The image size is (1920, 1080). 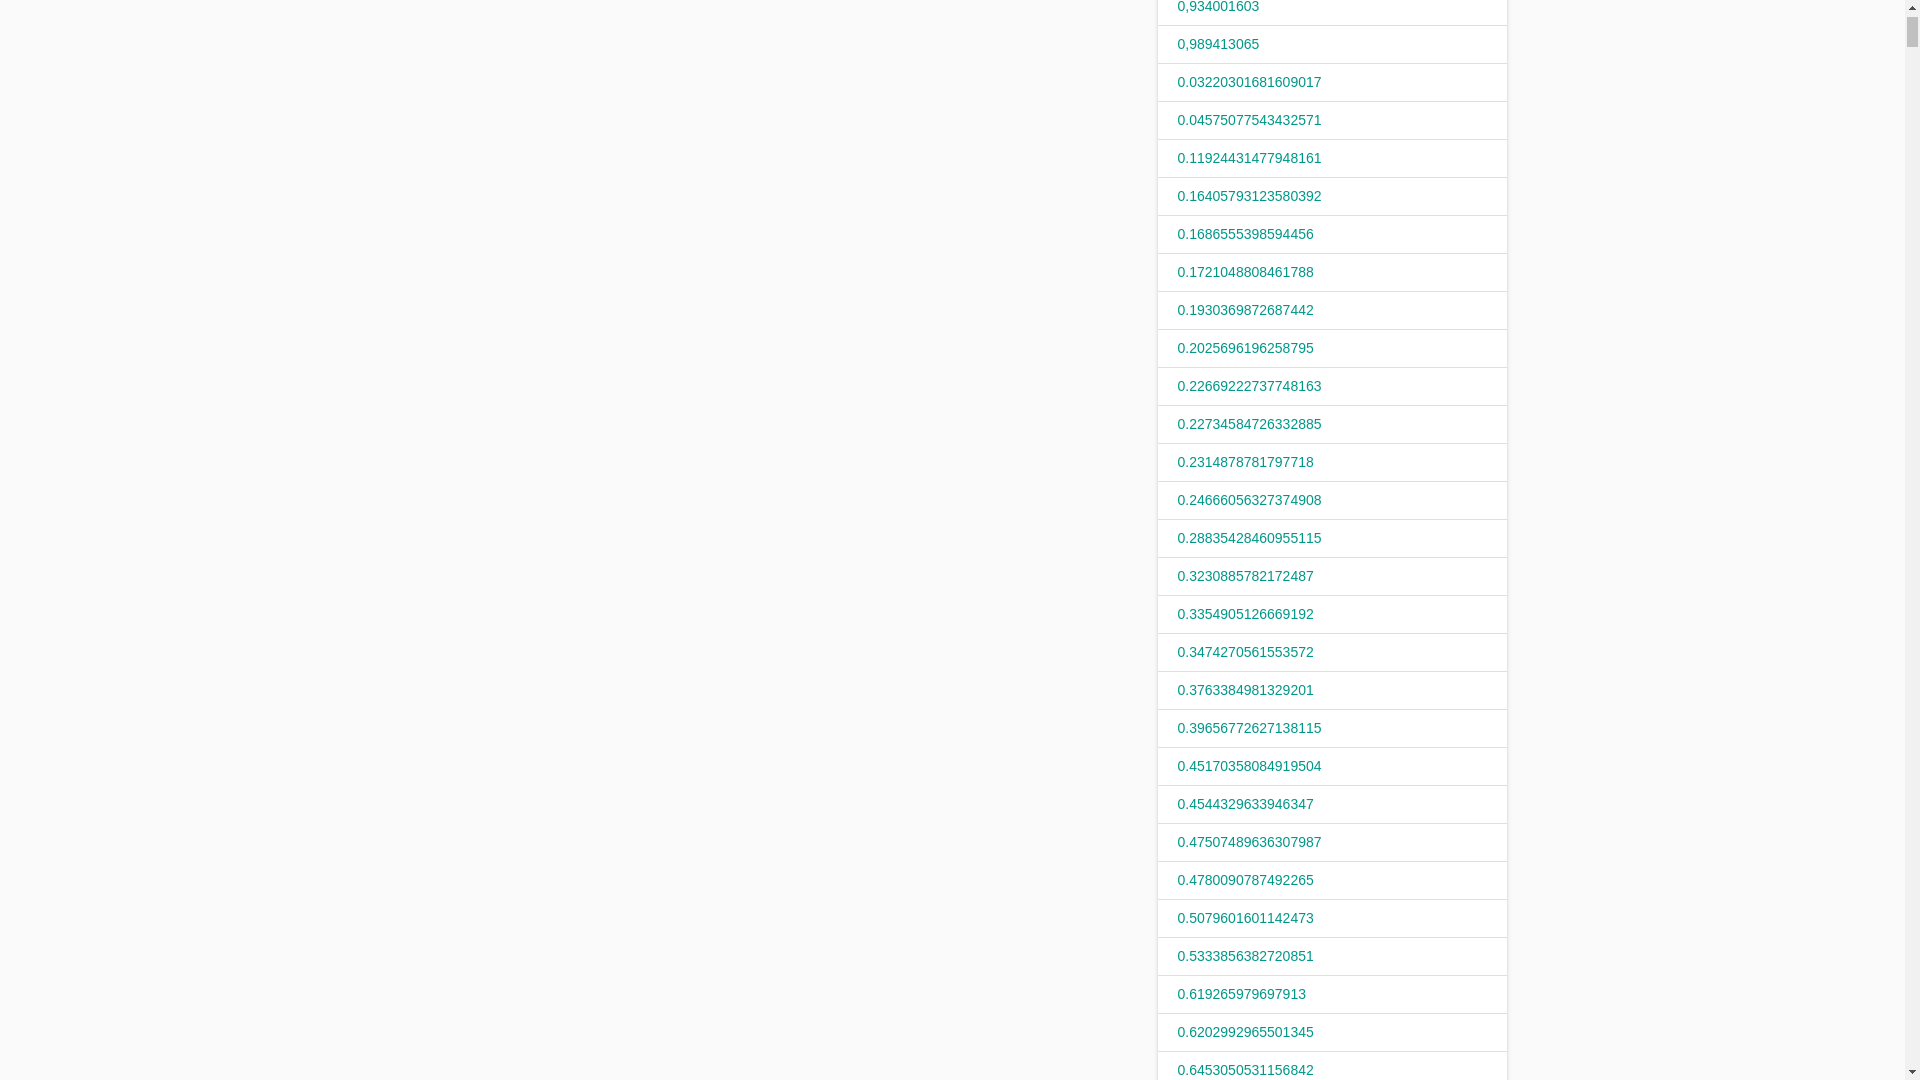 I want to click on 0,934001603, so click(x=1218, y=7).